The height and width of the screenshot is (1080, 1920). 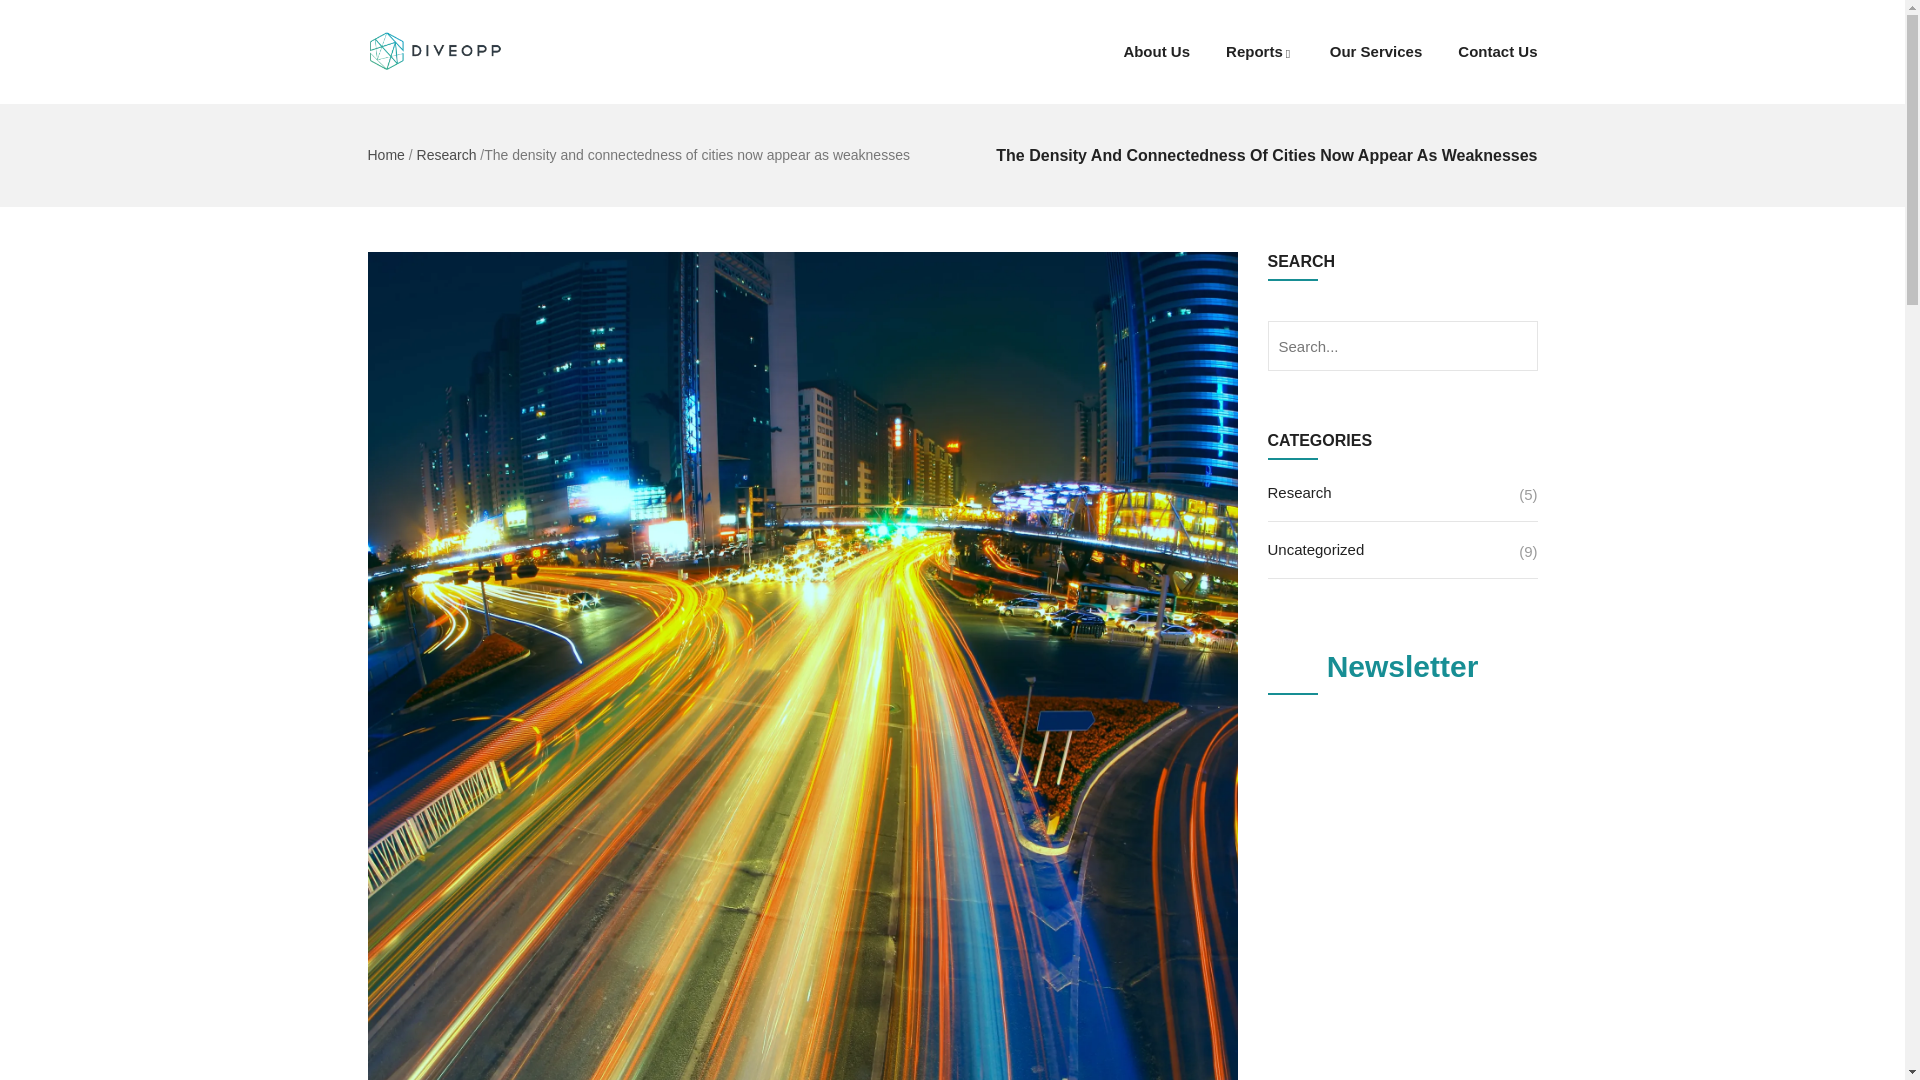 I want to click on Contact Us, so click(x=1488, y=52).